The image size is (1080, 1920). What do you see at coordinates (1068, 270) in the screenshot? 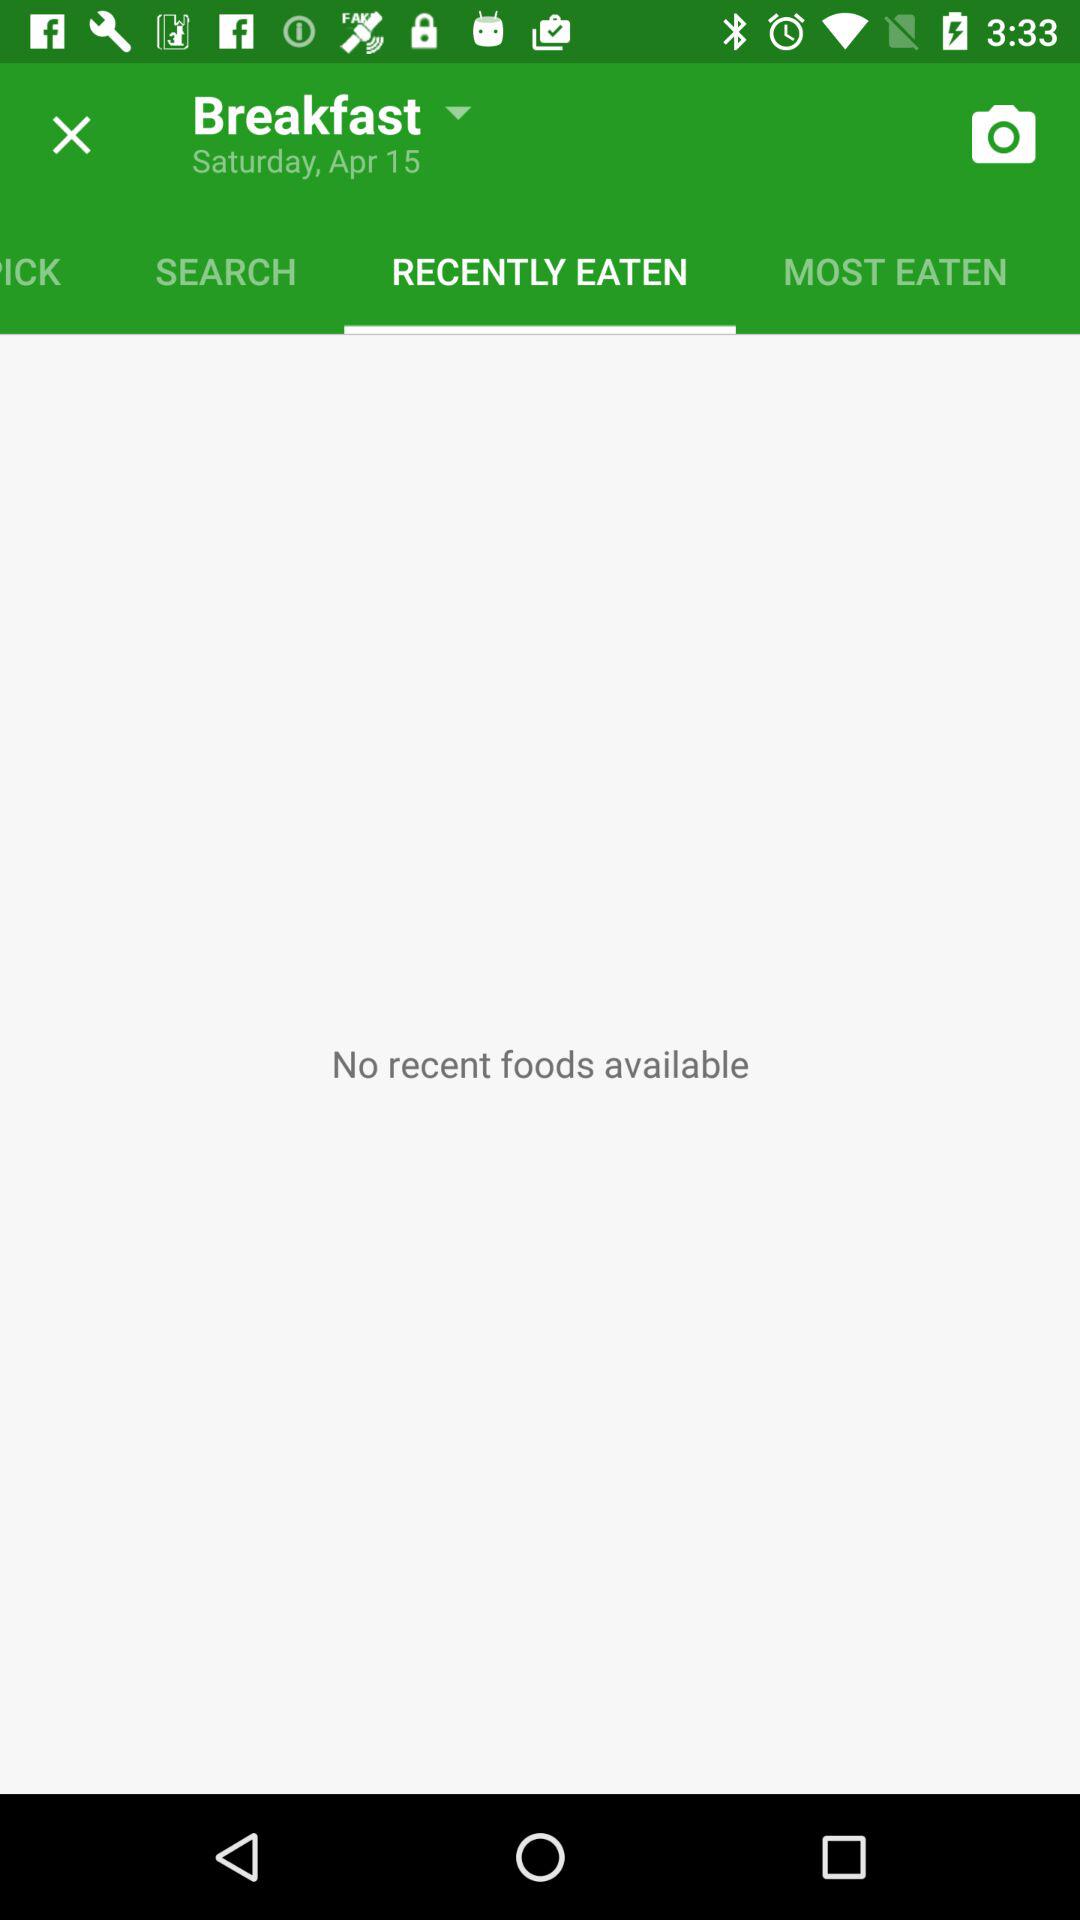
I see `turn on saved meal icon` at bounding box center [1068, 270].